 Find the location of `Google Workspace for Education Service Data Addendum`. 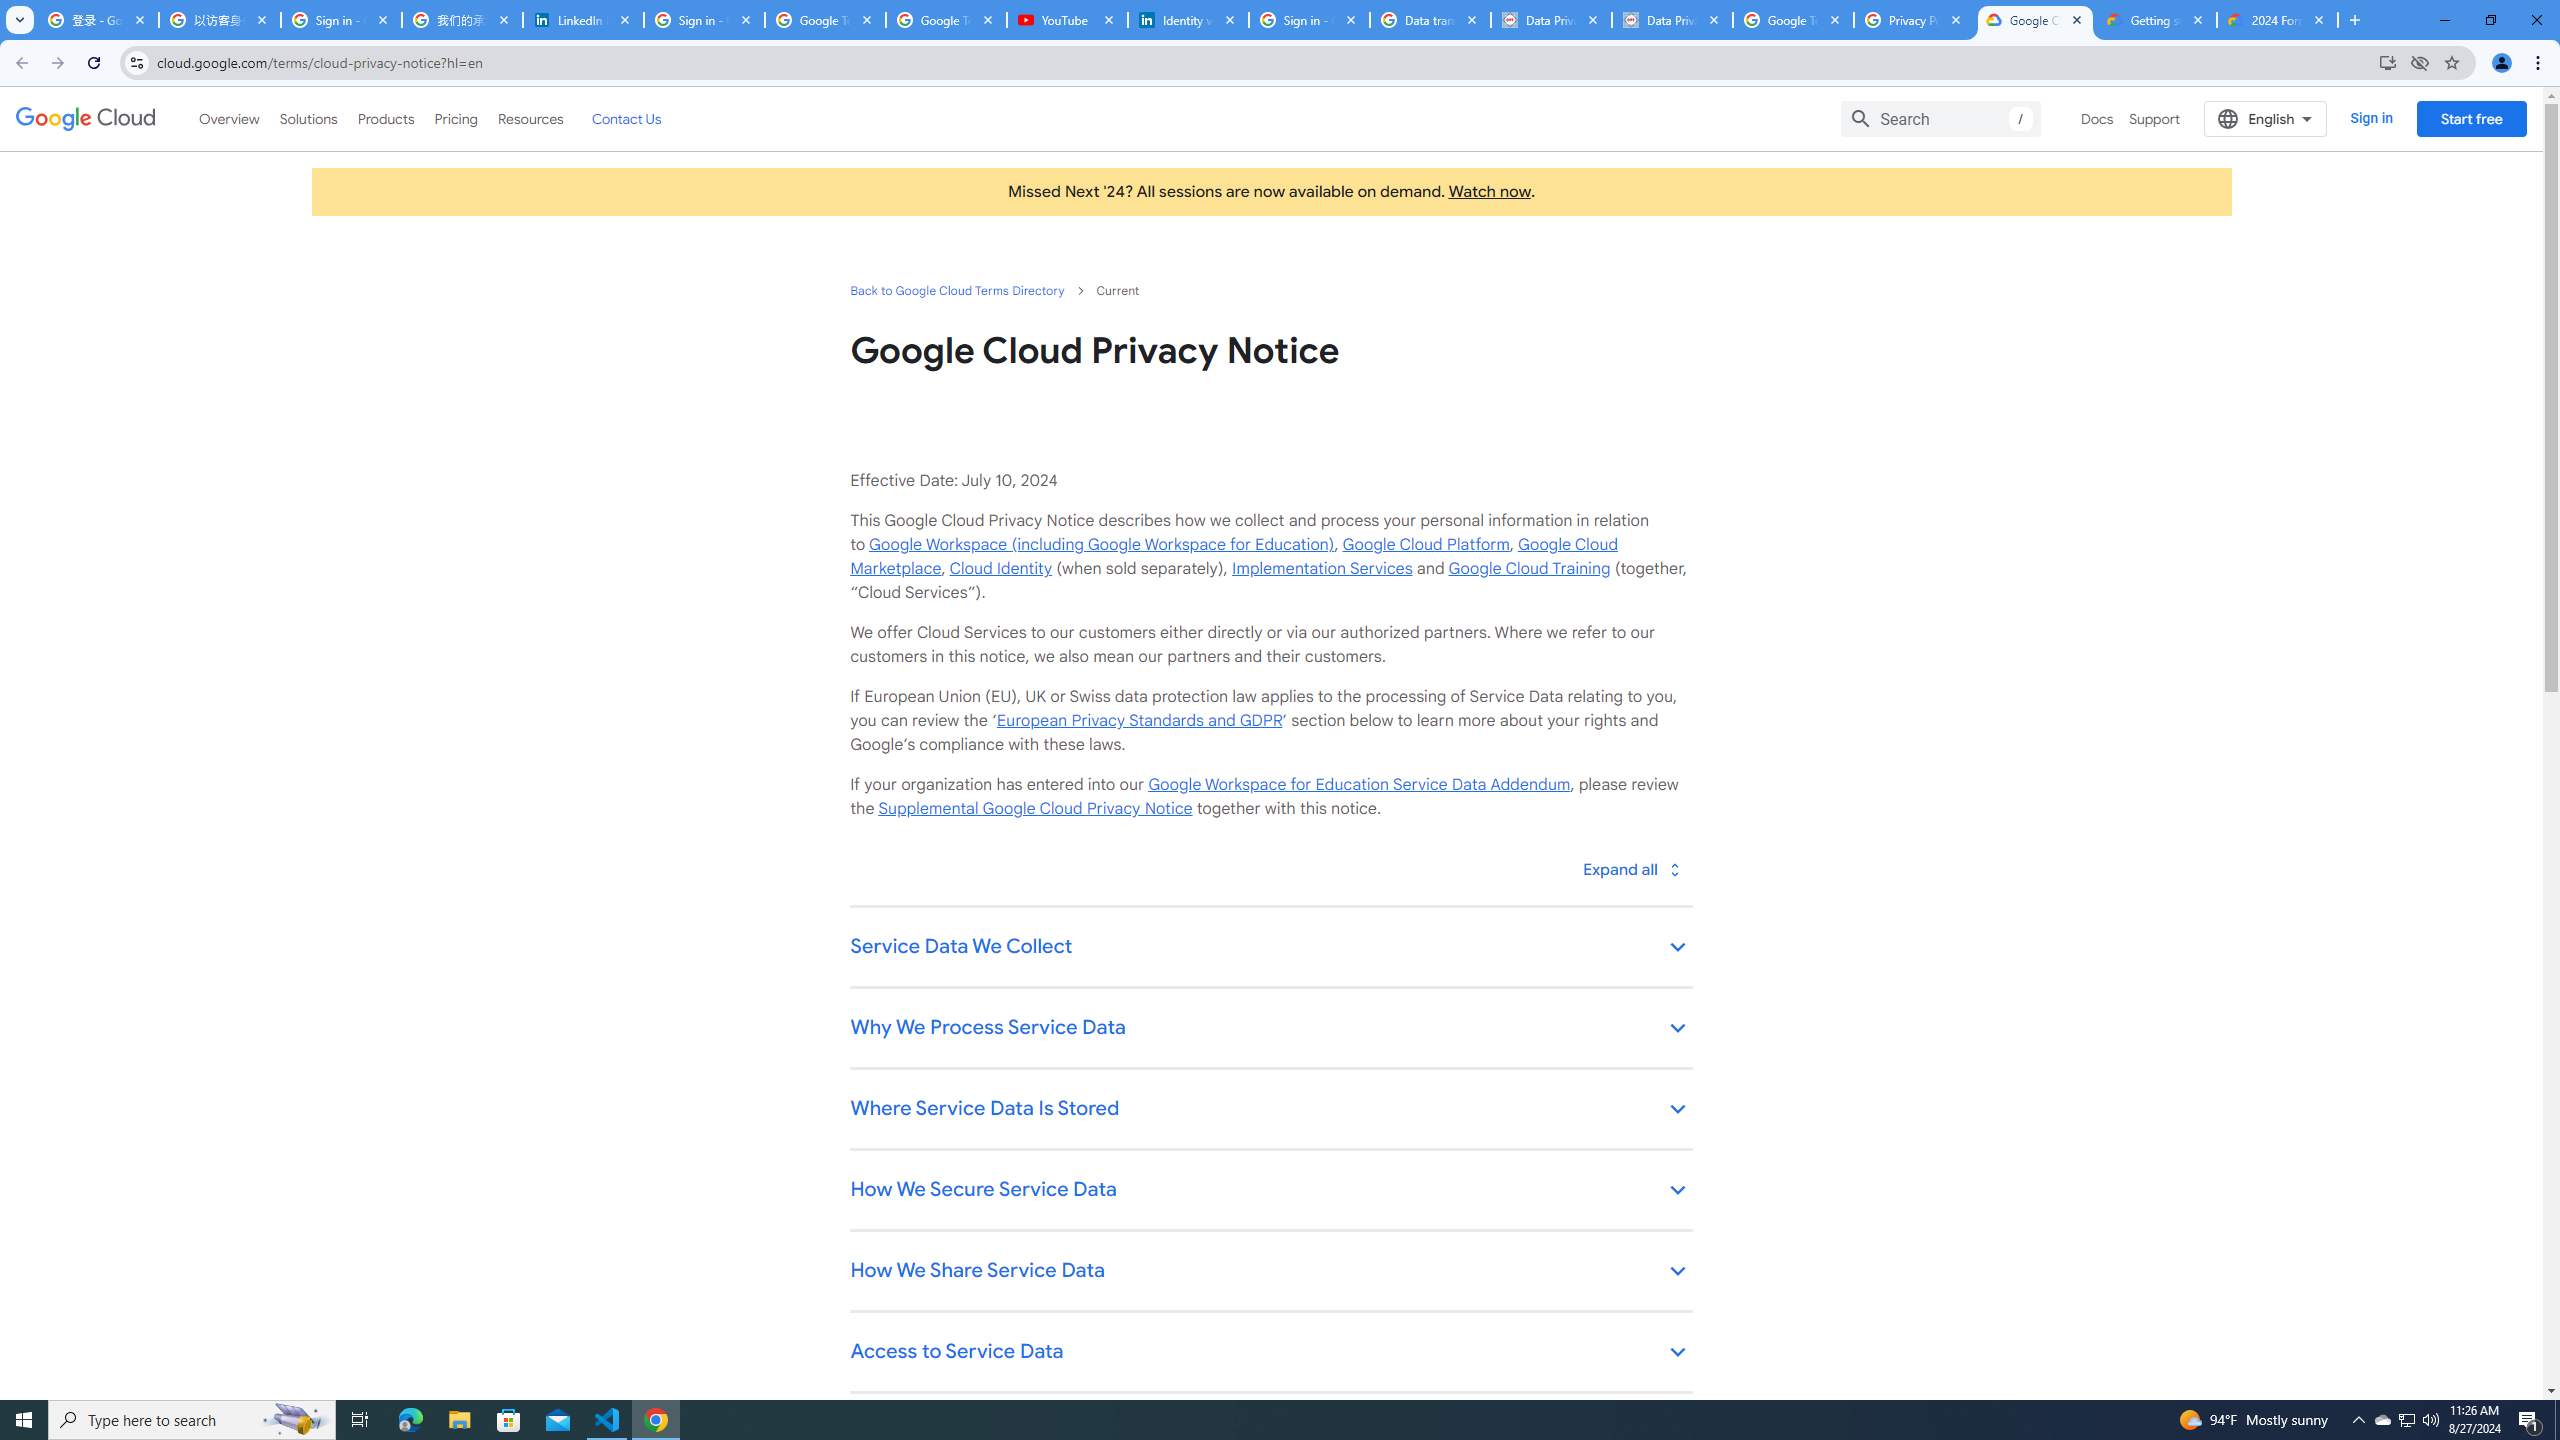

Google Workspace for Education Service Data Addendum is located at coordinates (1358, 784).